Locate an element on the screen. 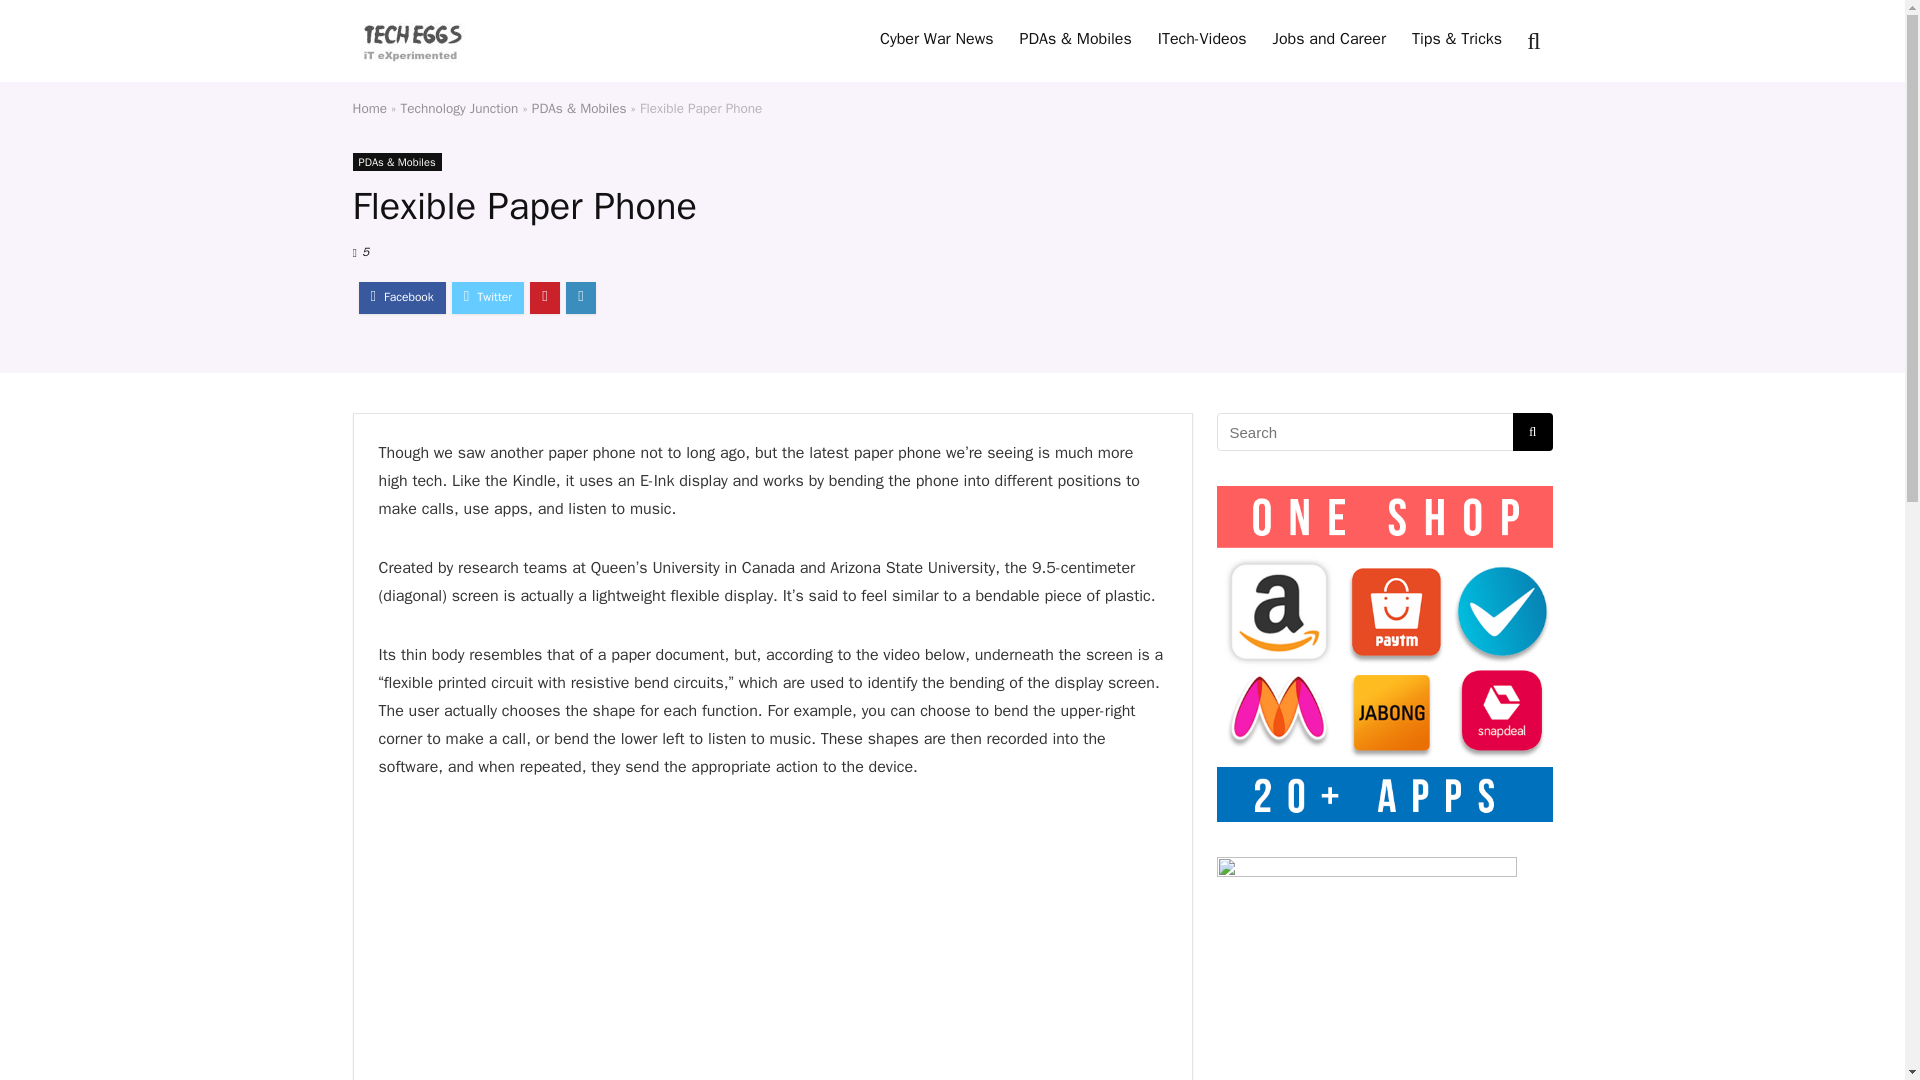 Image resolution: width=1920 pixels, height=1080 pixels. Cyber War News is located at coordinates (936, 40).